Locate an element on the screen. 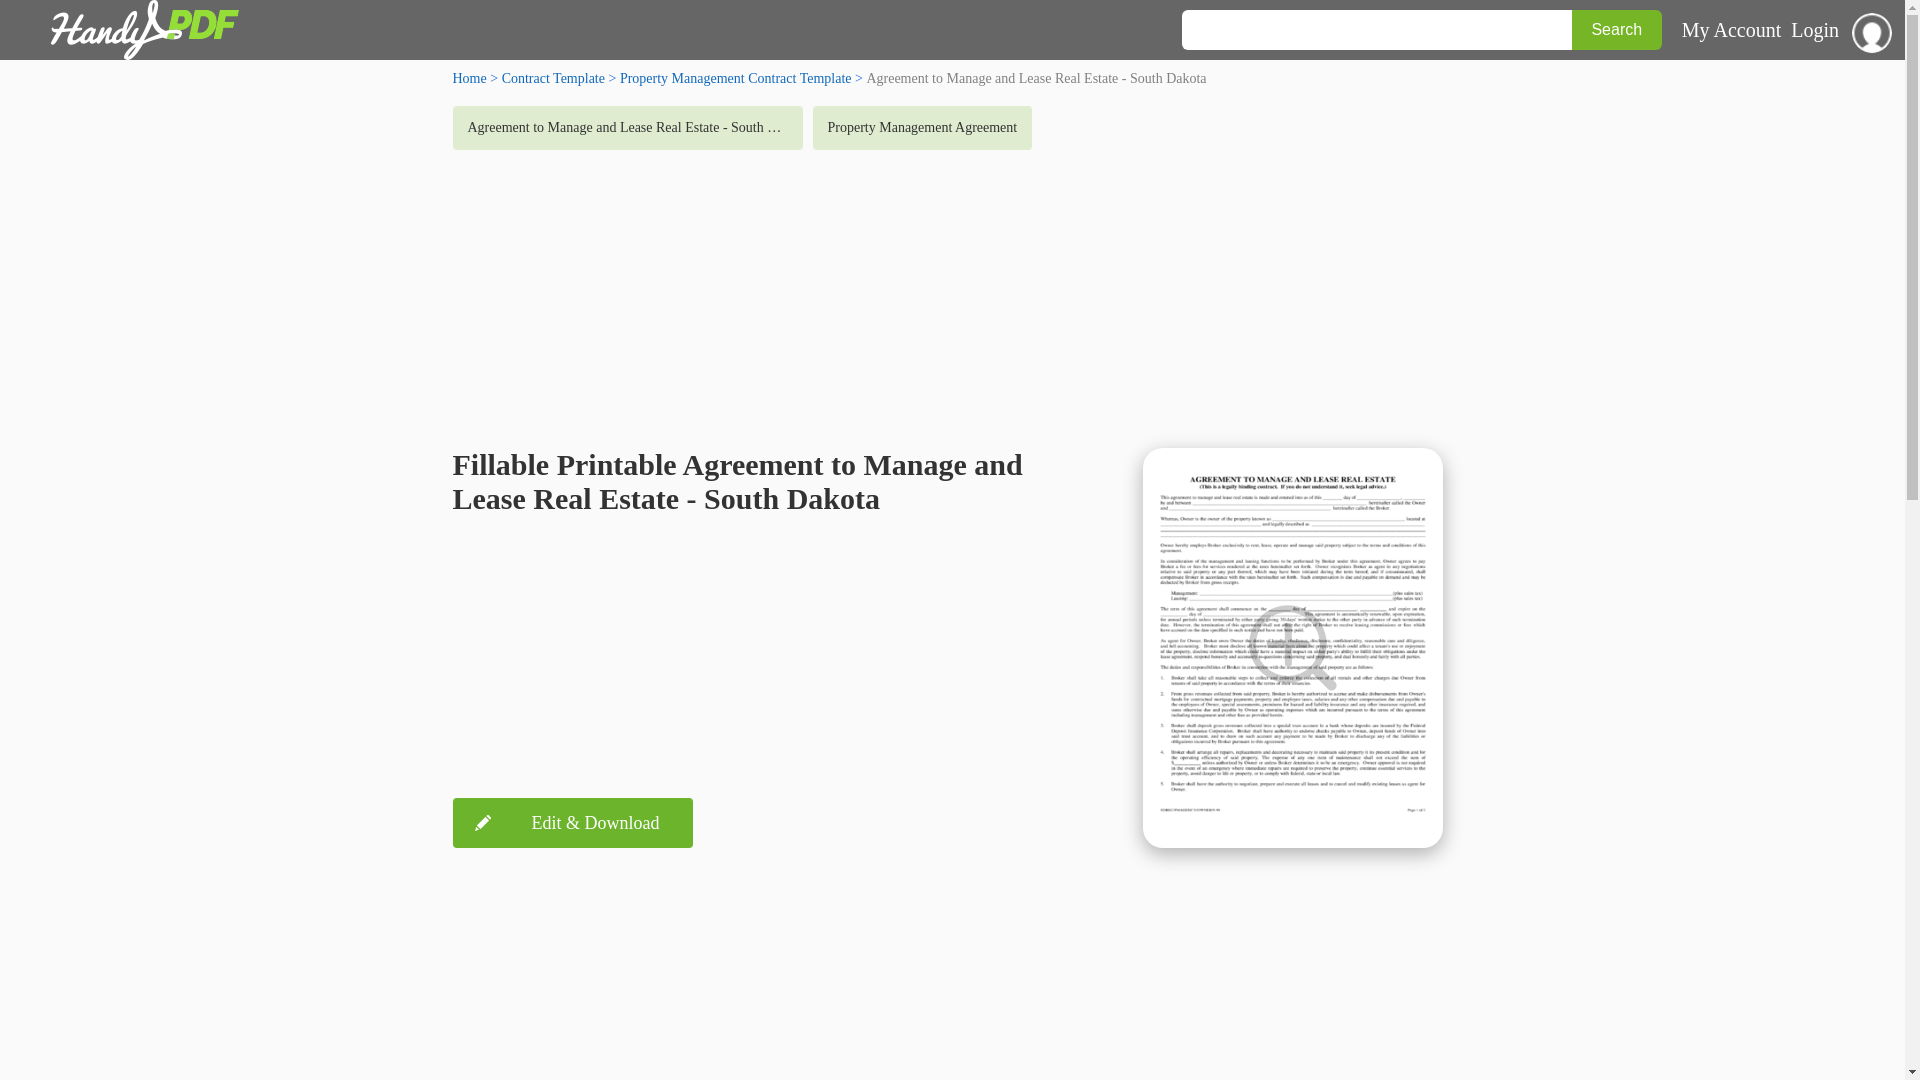  Agreement to Manage and Lease Real Estate - South Dakota is located at coordinates (626, 128).